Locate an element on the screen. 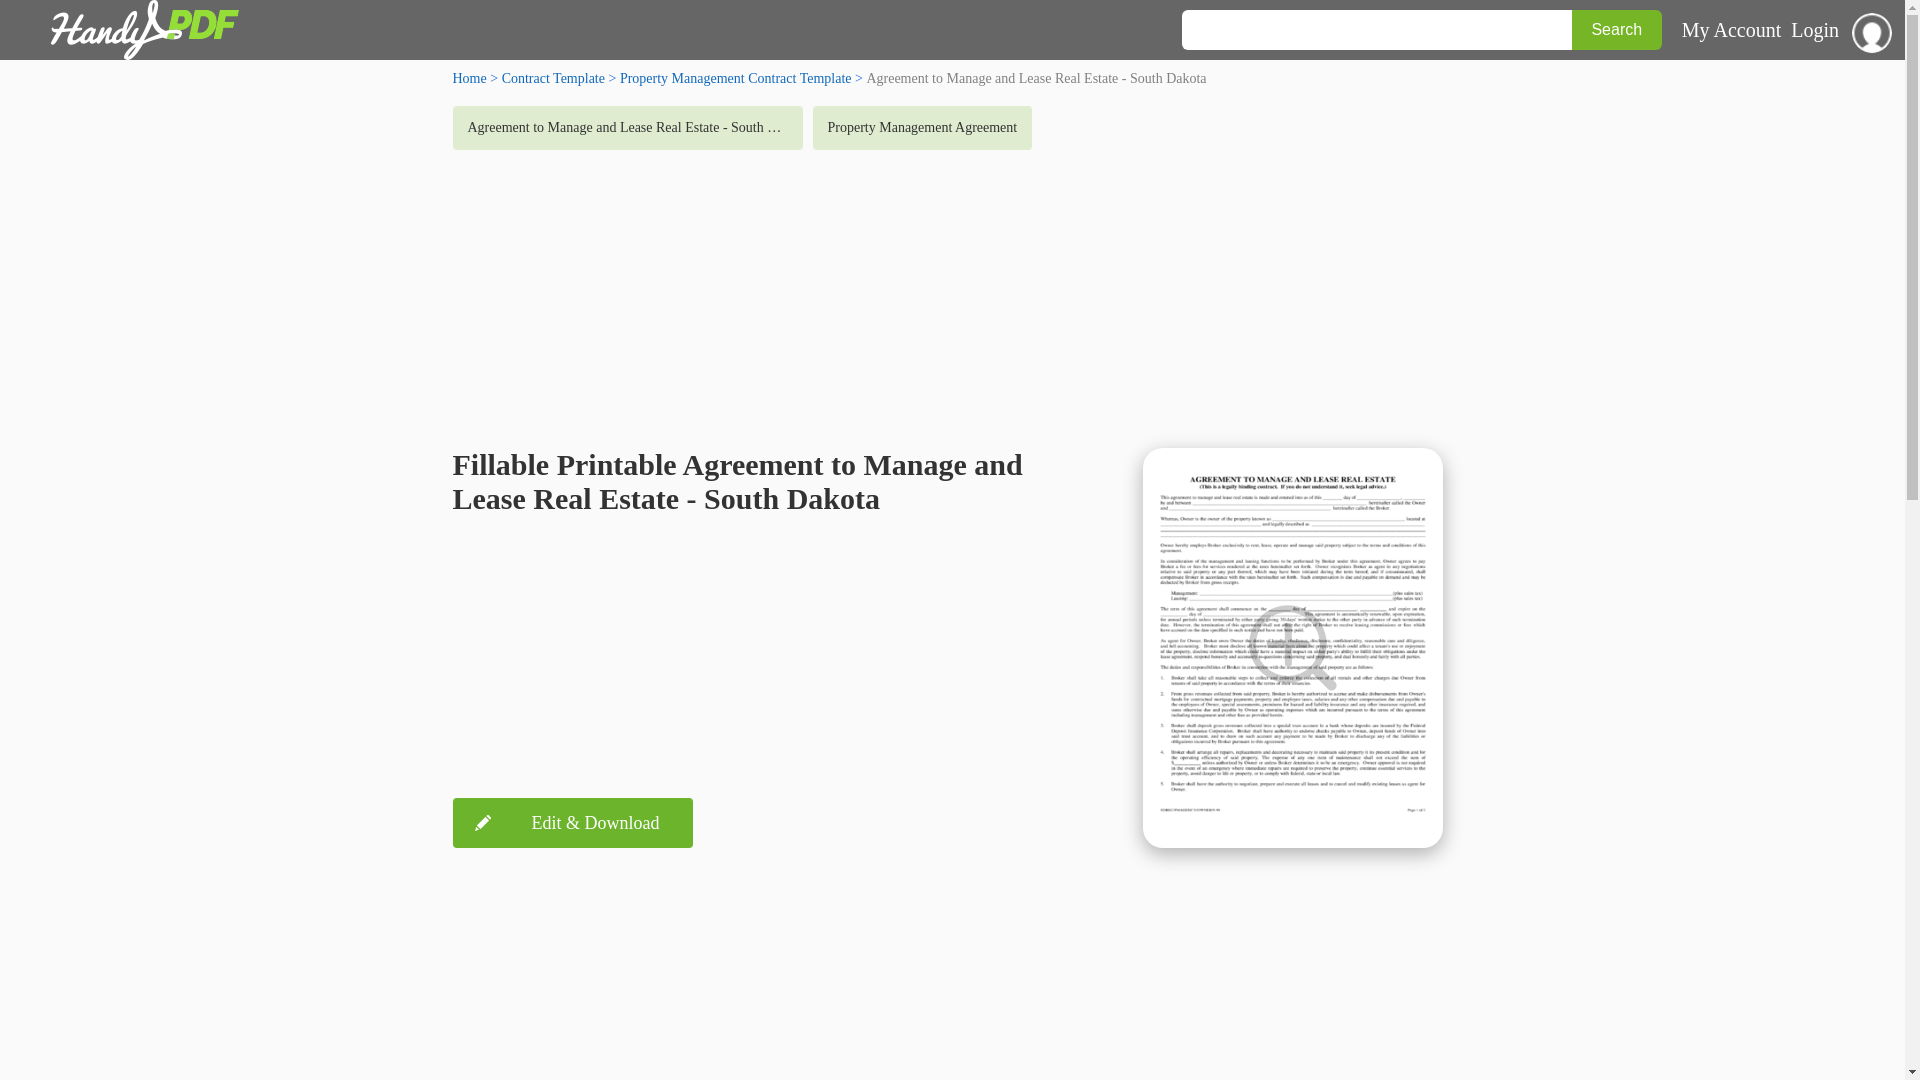  Agreement to Manage and Lease Real Estate - South Dakota is located at coordinates (626, 128).